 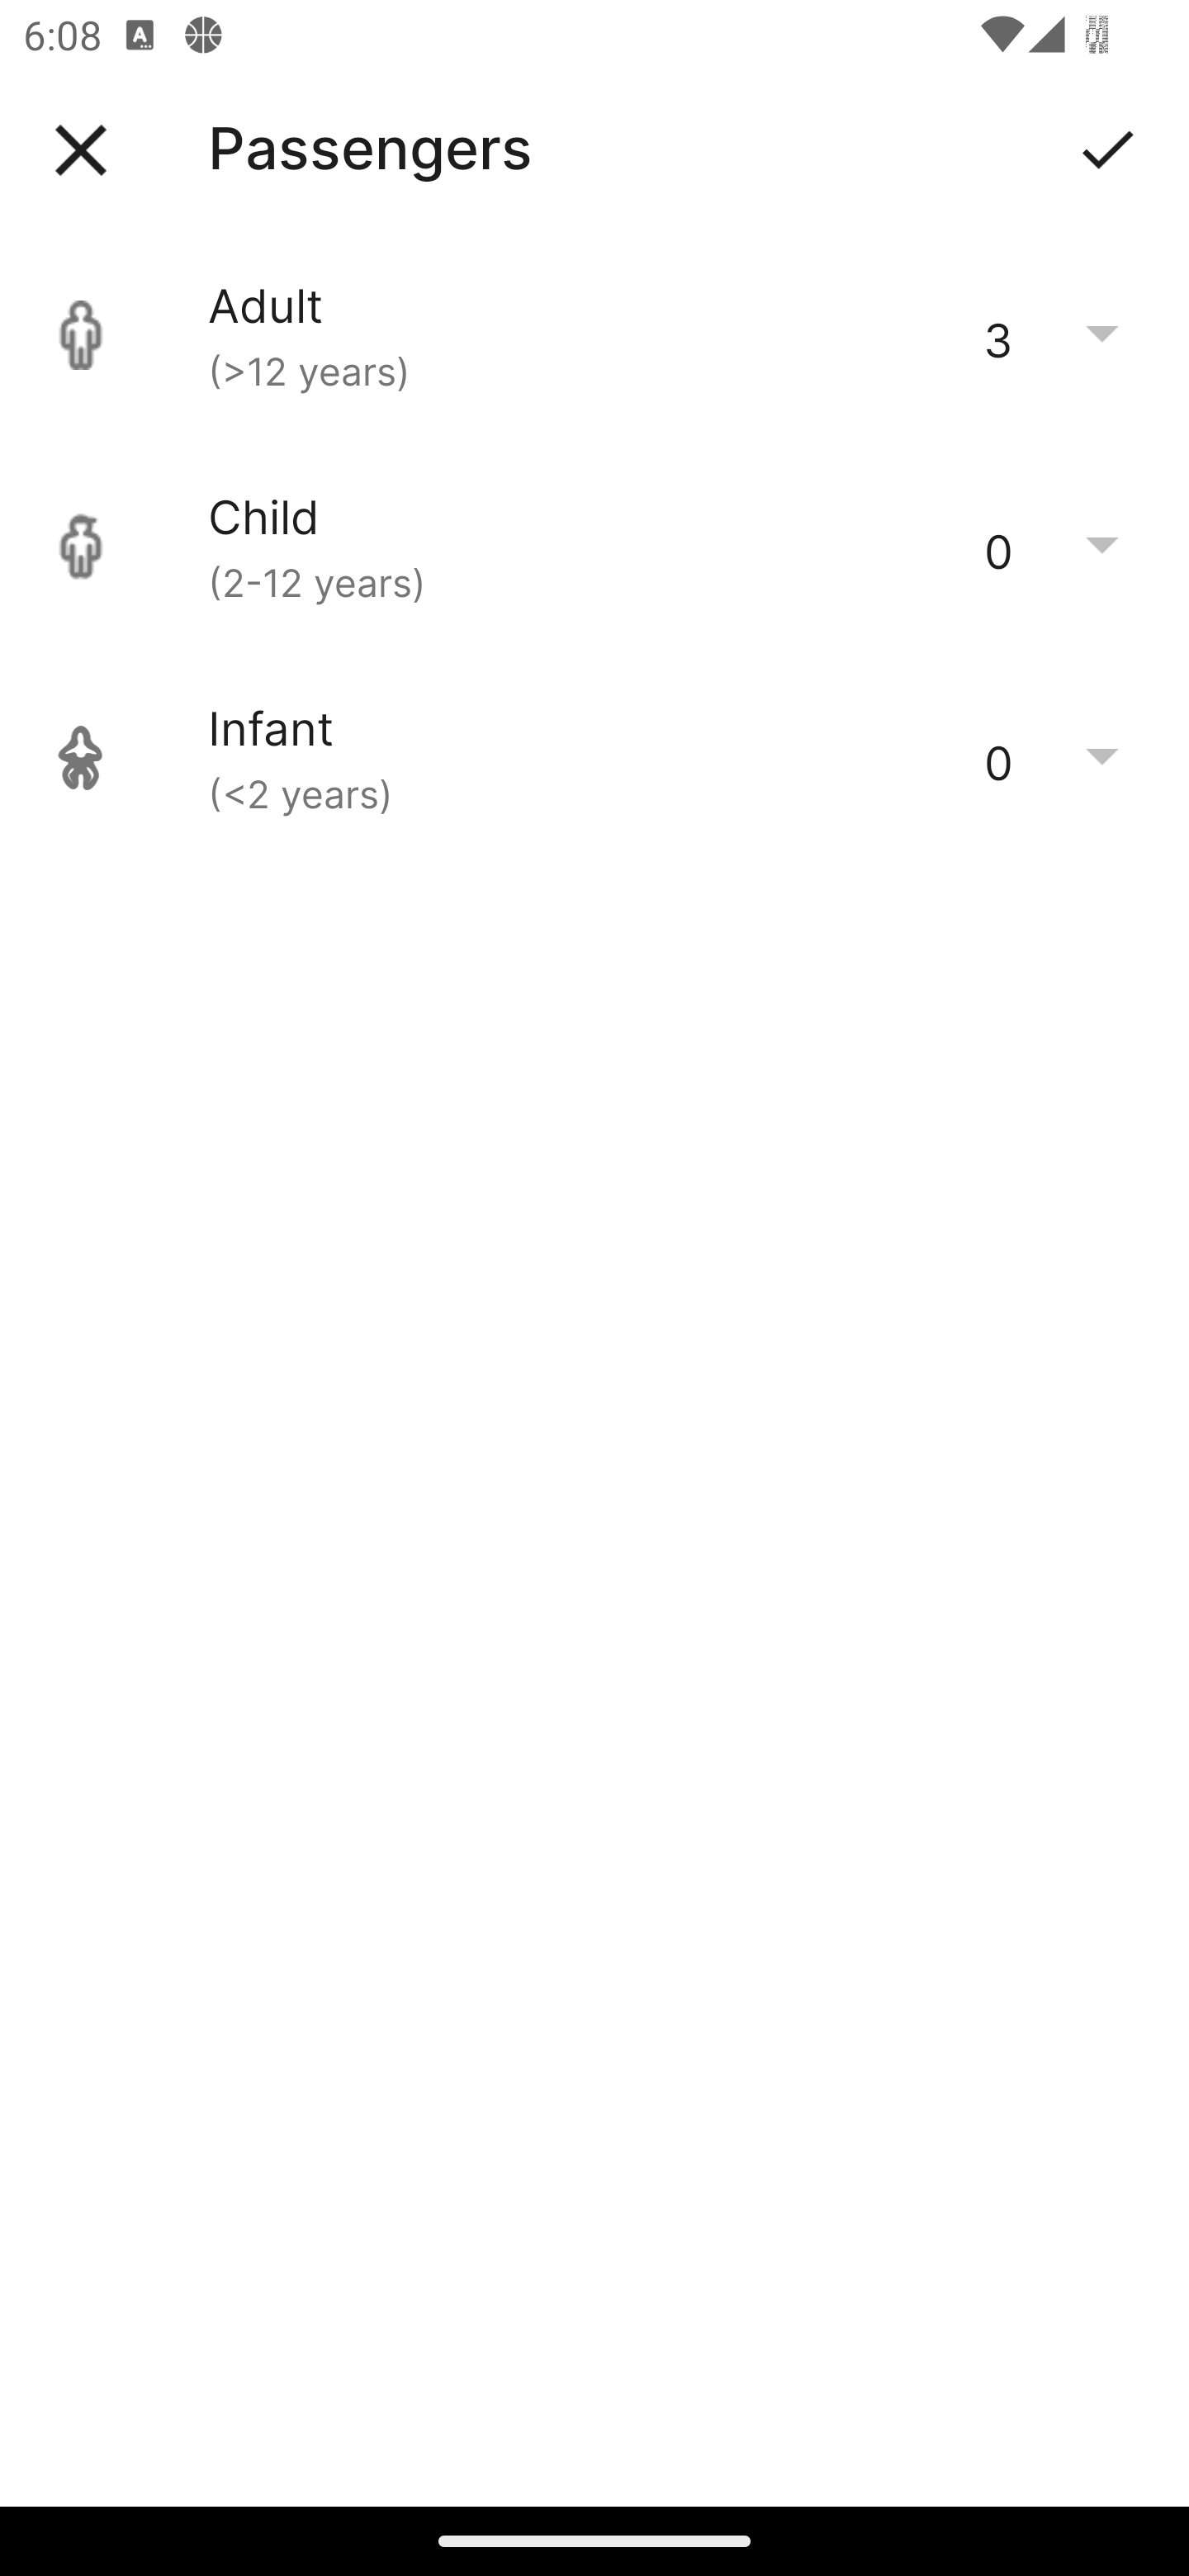 I want to click on Infant (<2 years) 0, so click(x=594, y=758).